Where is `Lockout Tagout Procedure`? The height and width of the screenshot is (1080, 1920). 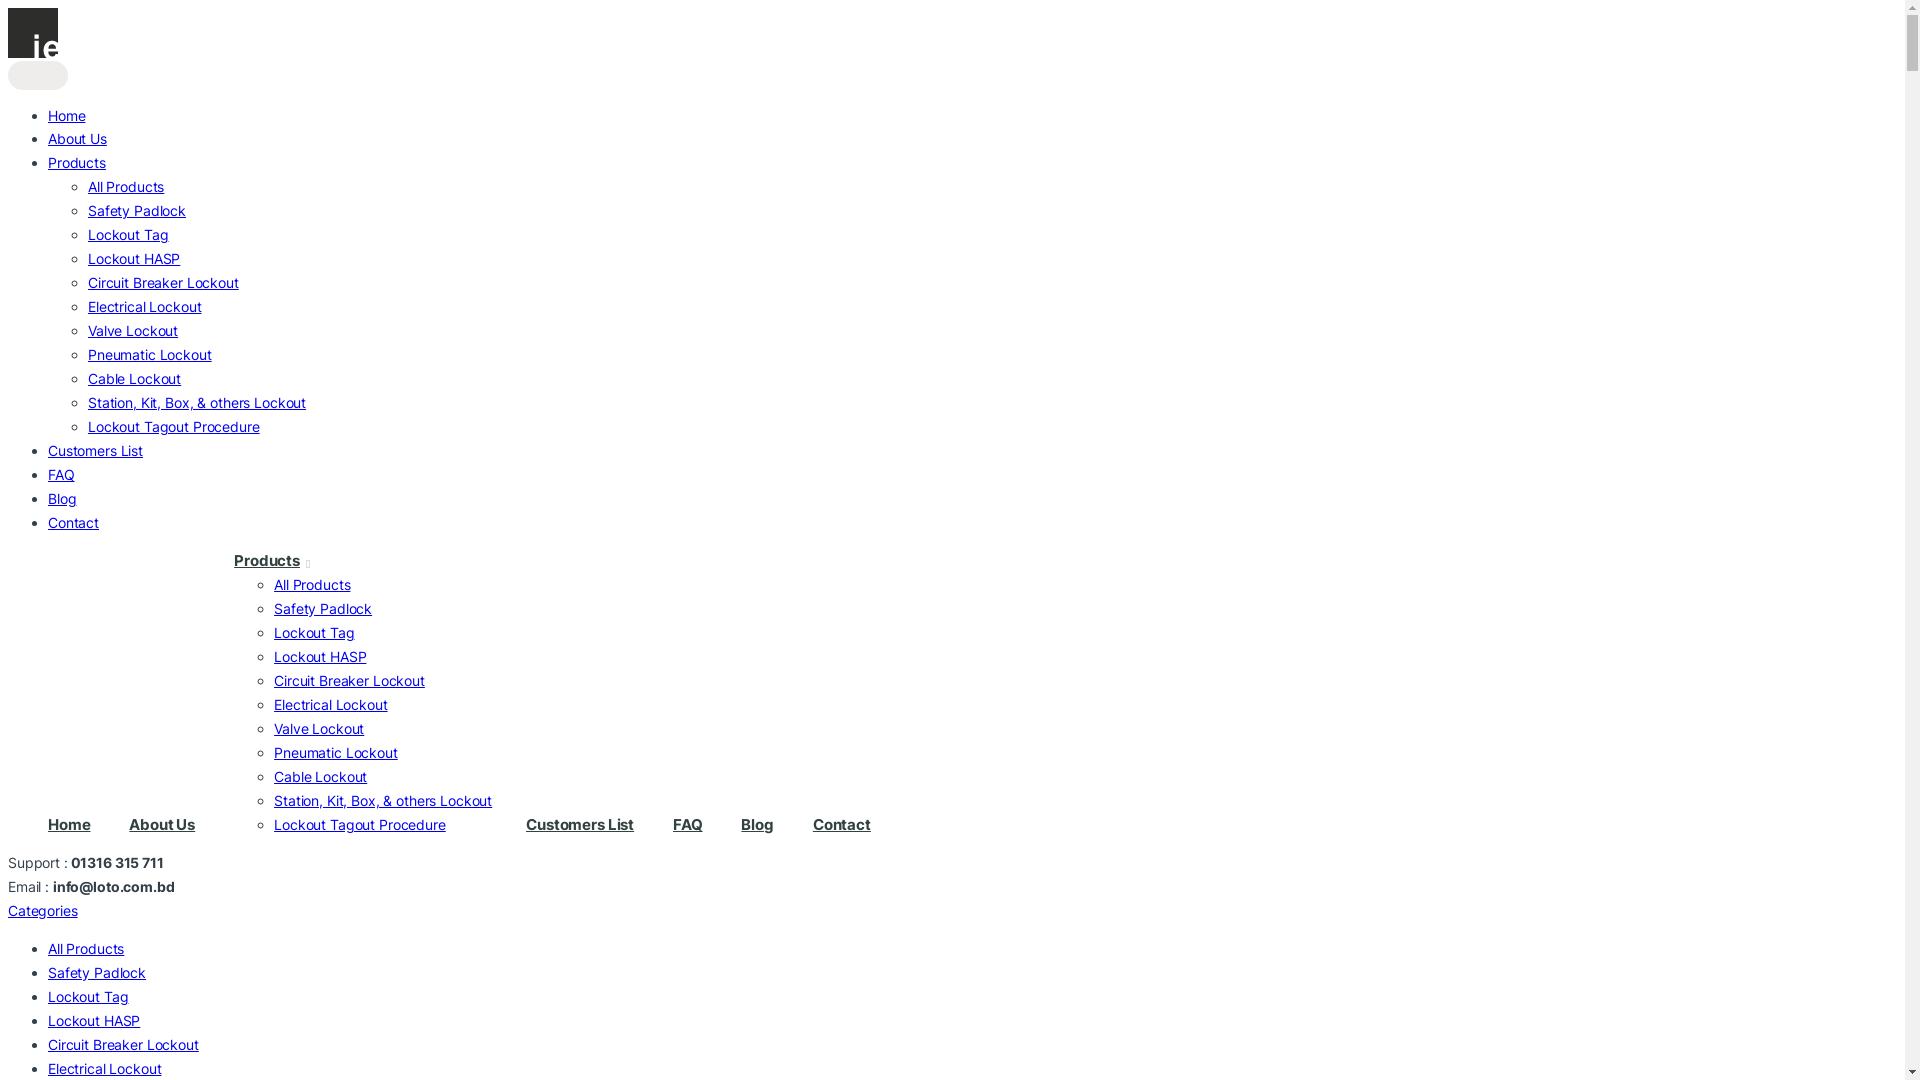
Lockout Tagout Procedure is located at coordinates (174, 426).